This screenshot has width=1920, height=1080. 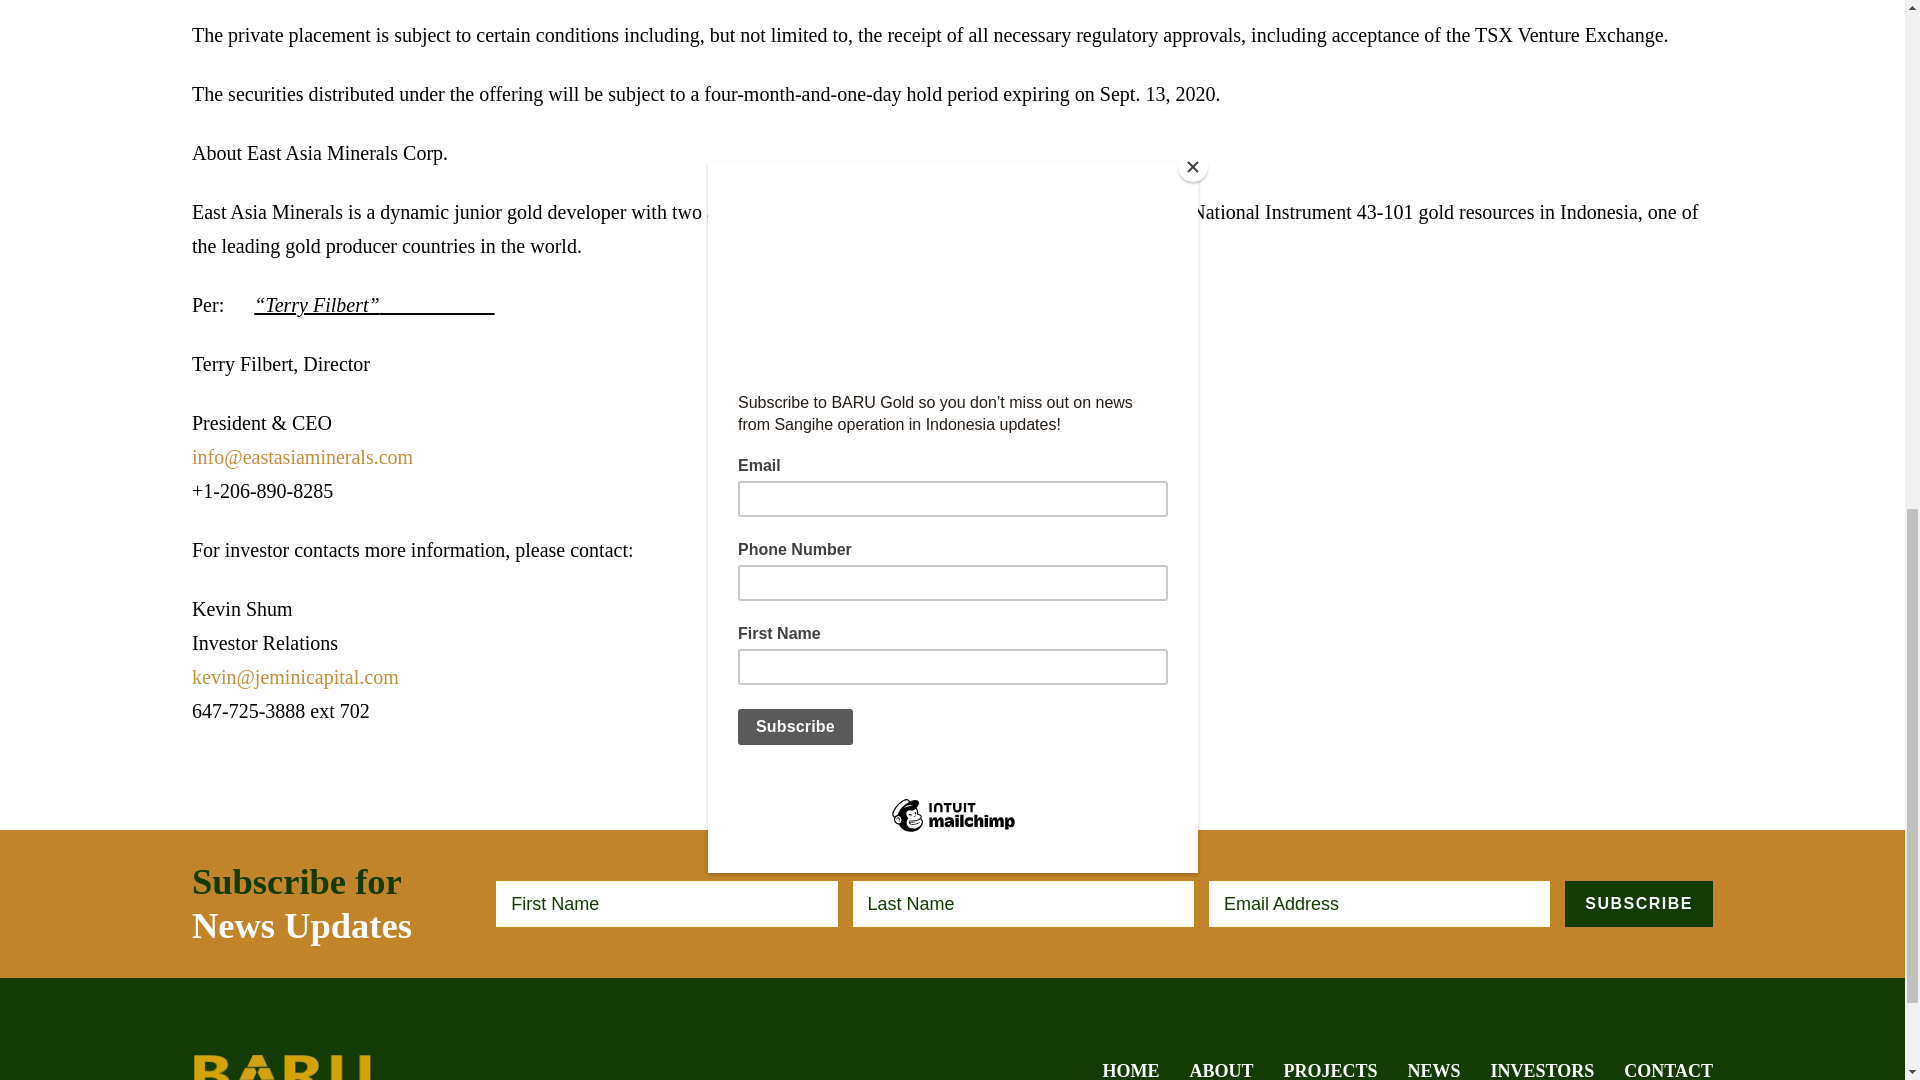 I want to click on HOME, so click(x=1130, y=1069).